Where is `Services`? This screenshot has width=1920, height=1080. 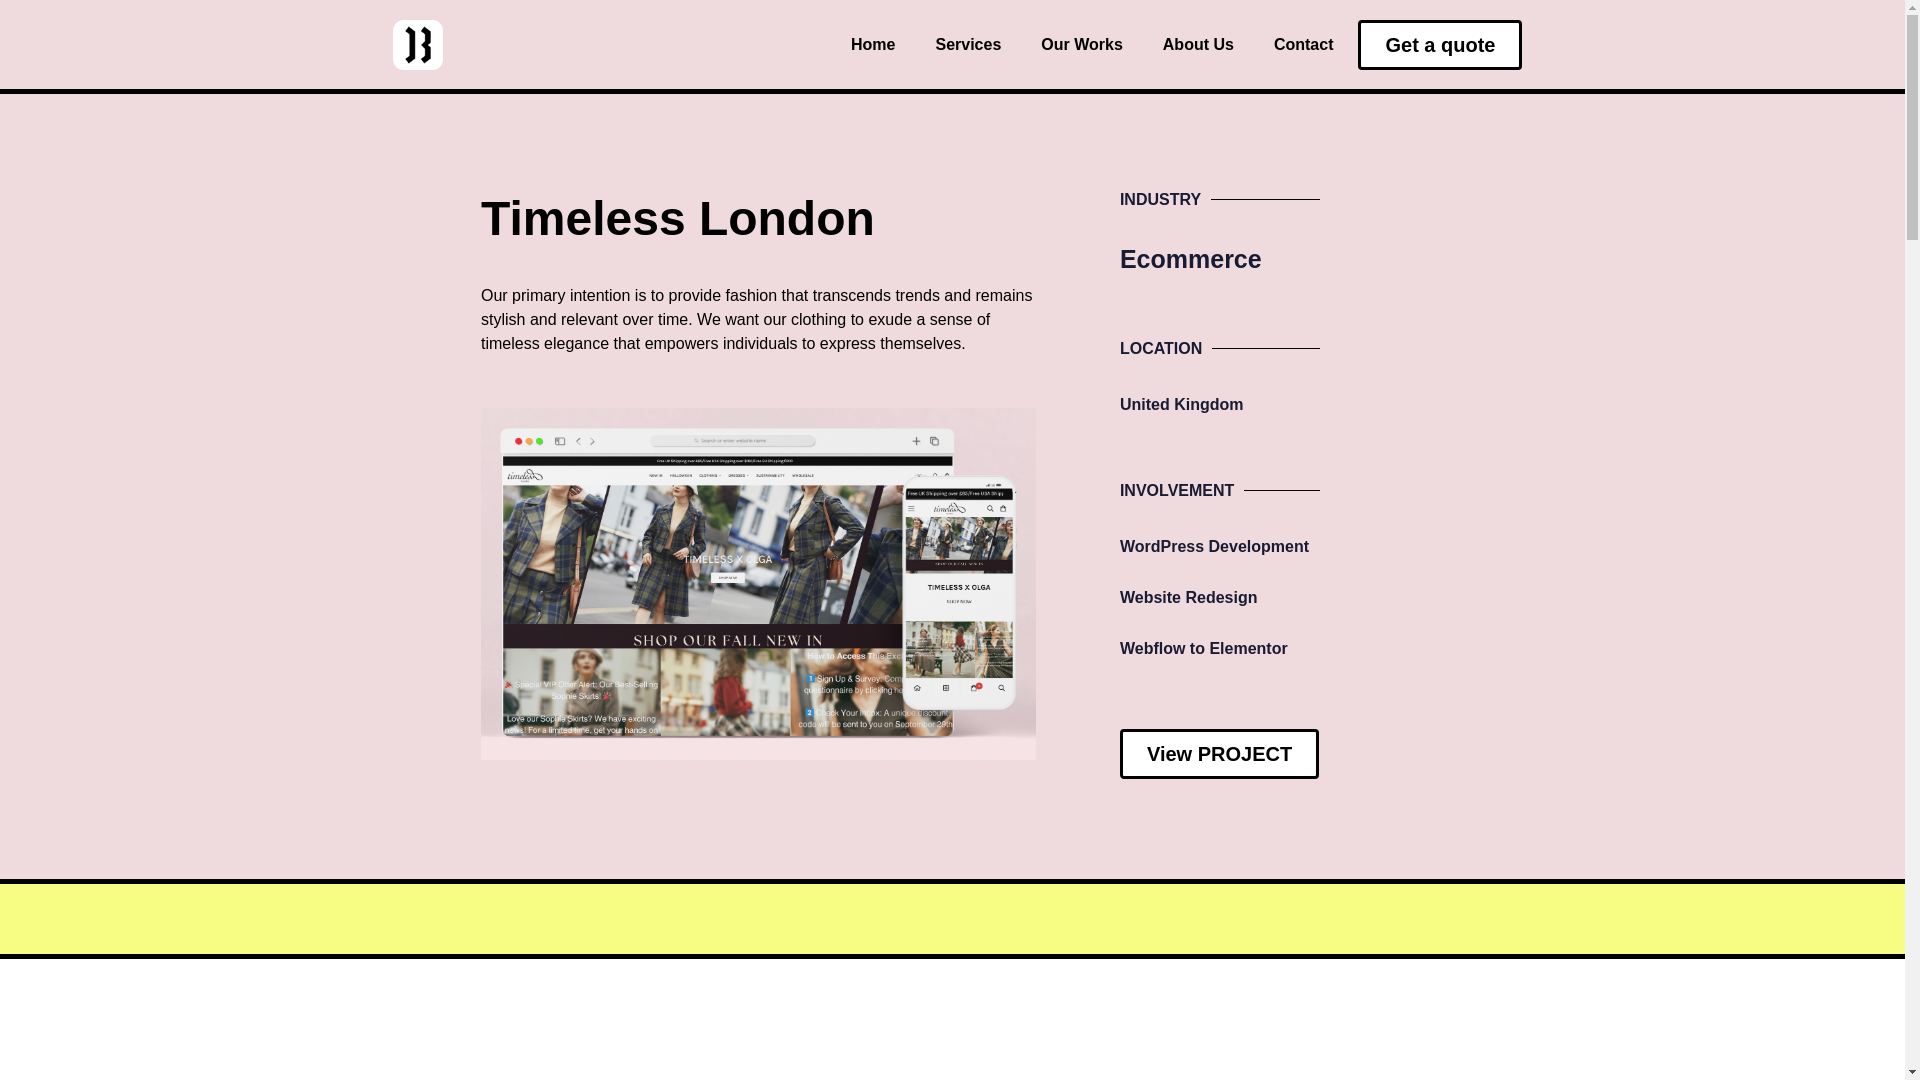
Services is located at coordinates (967, 44).